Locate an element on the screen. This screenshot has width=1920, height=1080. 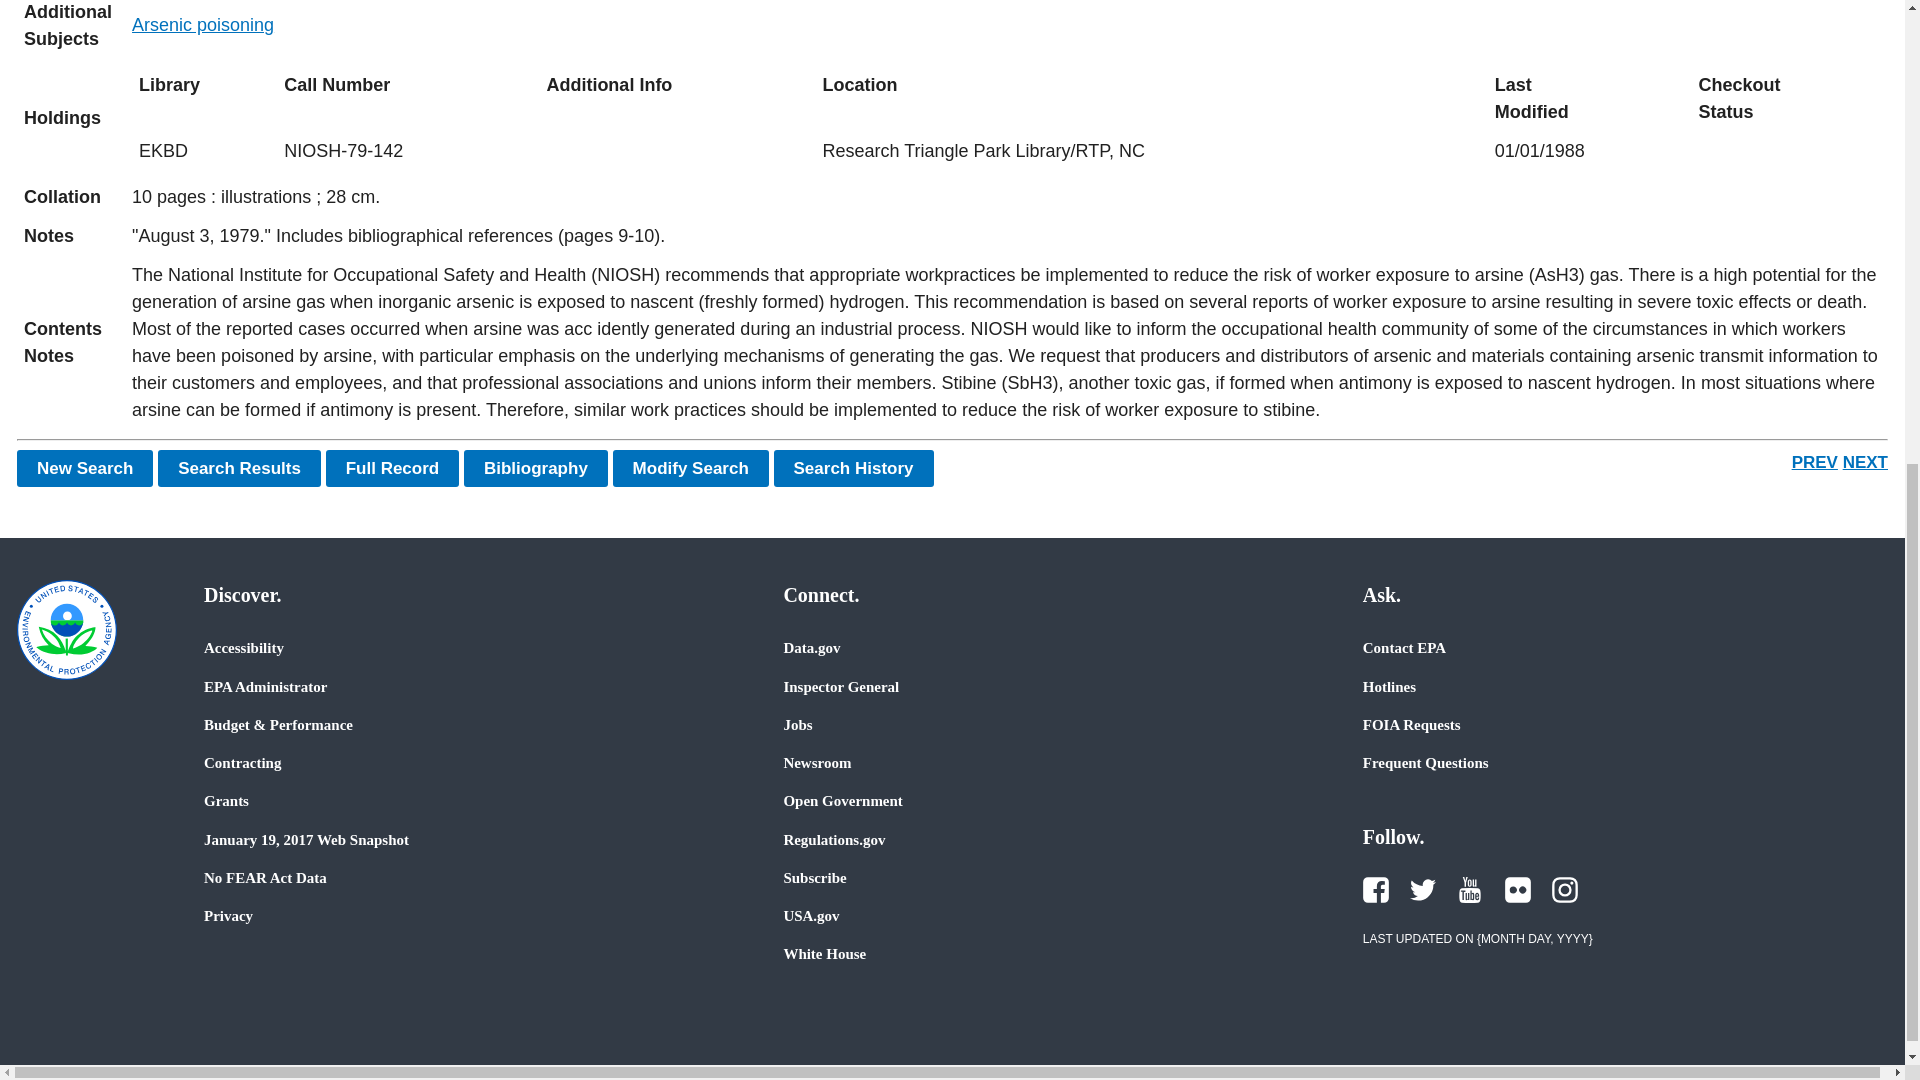
EPA Administrator is located at coordinates (264, 686).